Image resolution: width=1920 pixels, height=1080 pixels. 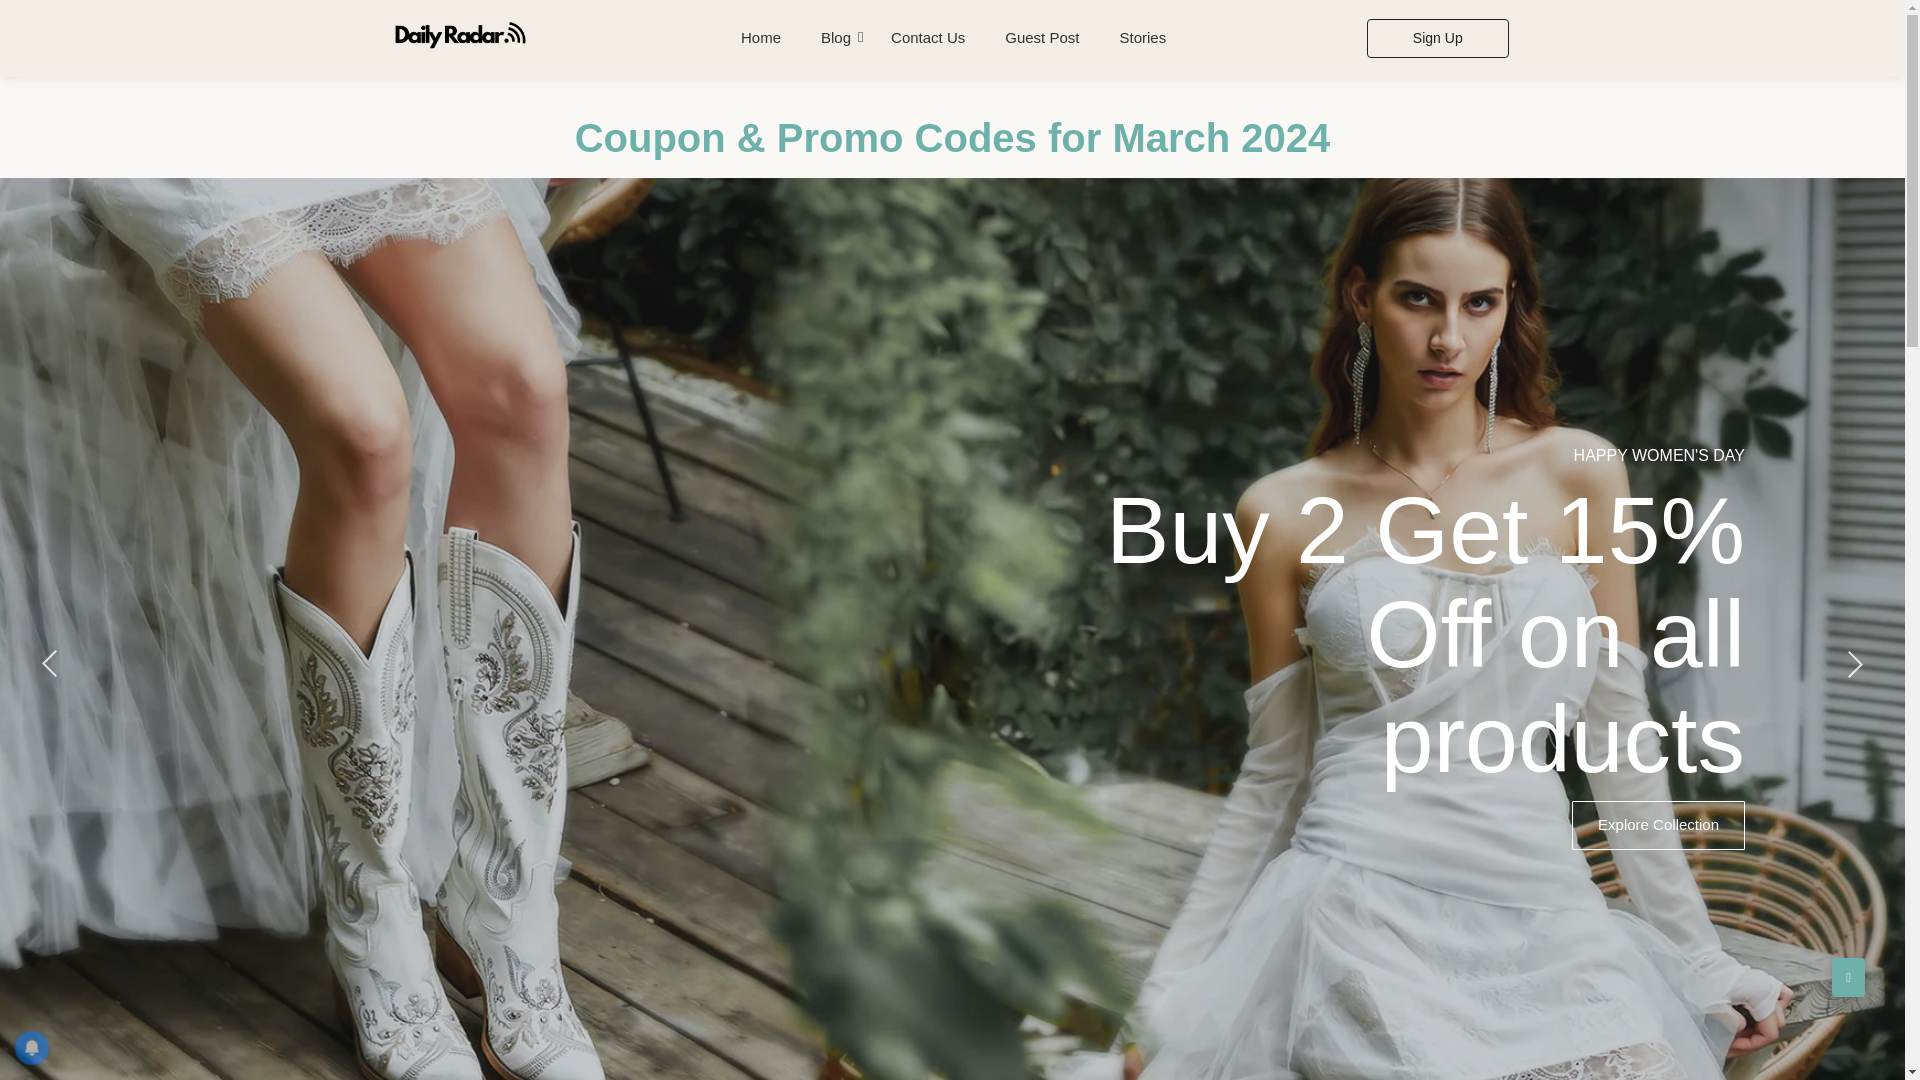 What do you see at coordinates (1438, 38) in the screenshot?
I see `Sign Up` at bounding box center [1438, 38].